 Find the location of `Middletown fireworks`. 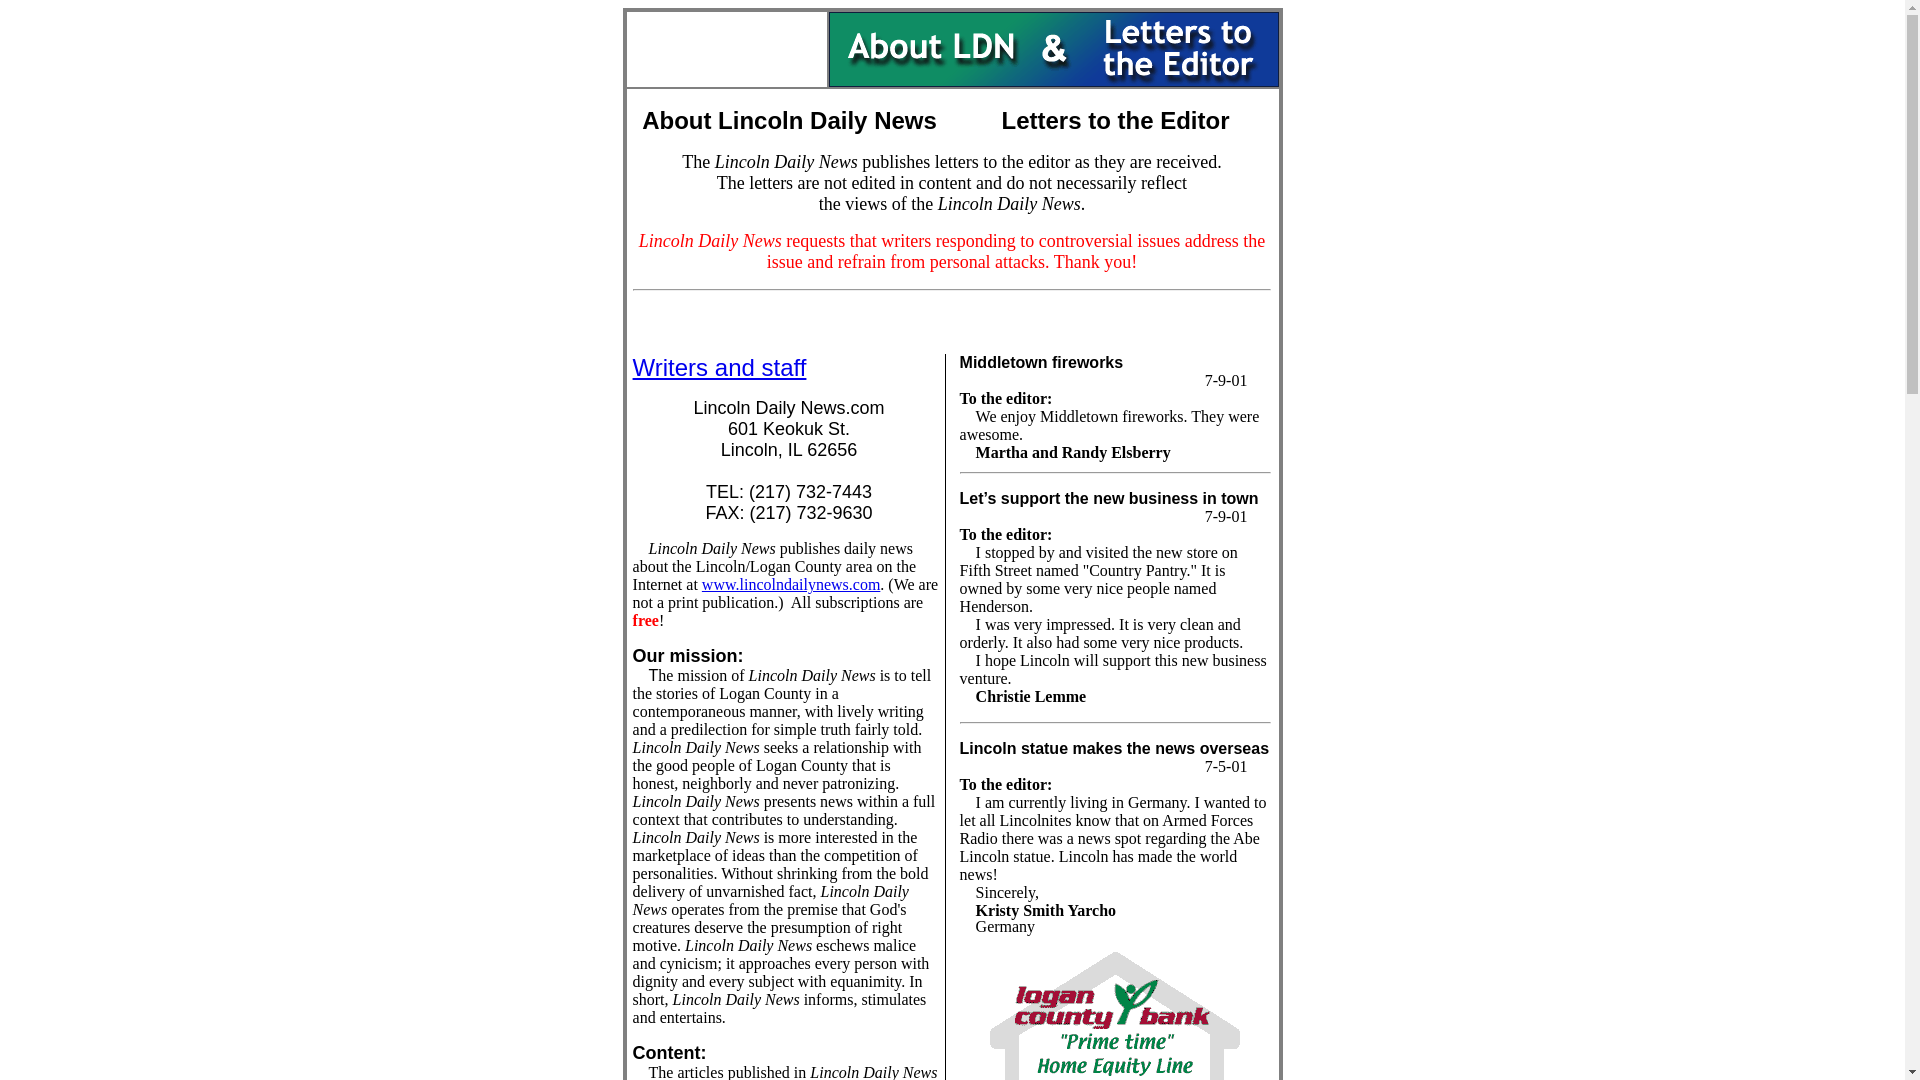

Middletown fireworks is located at coordinates (1042, 362).